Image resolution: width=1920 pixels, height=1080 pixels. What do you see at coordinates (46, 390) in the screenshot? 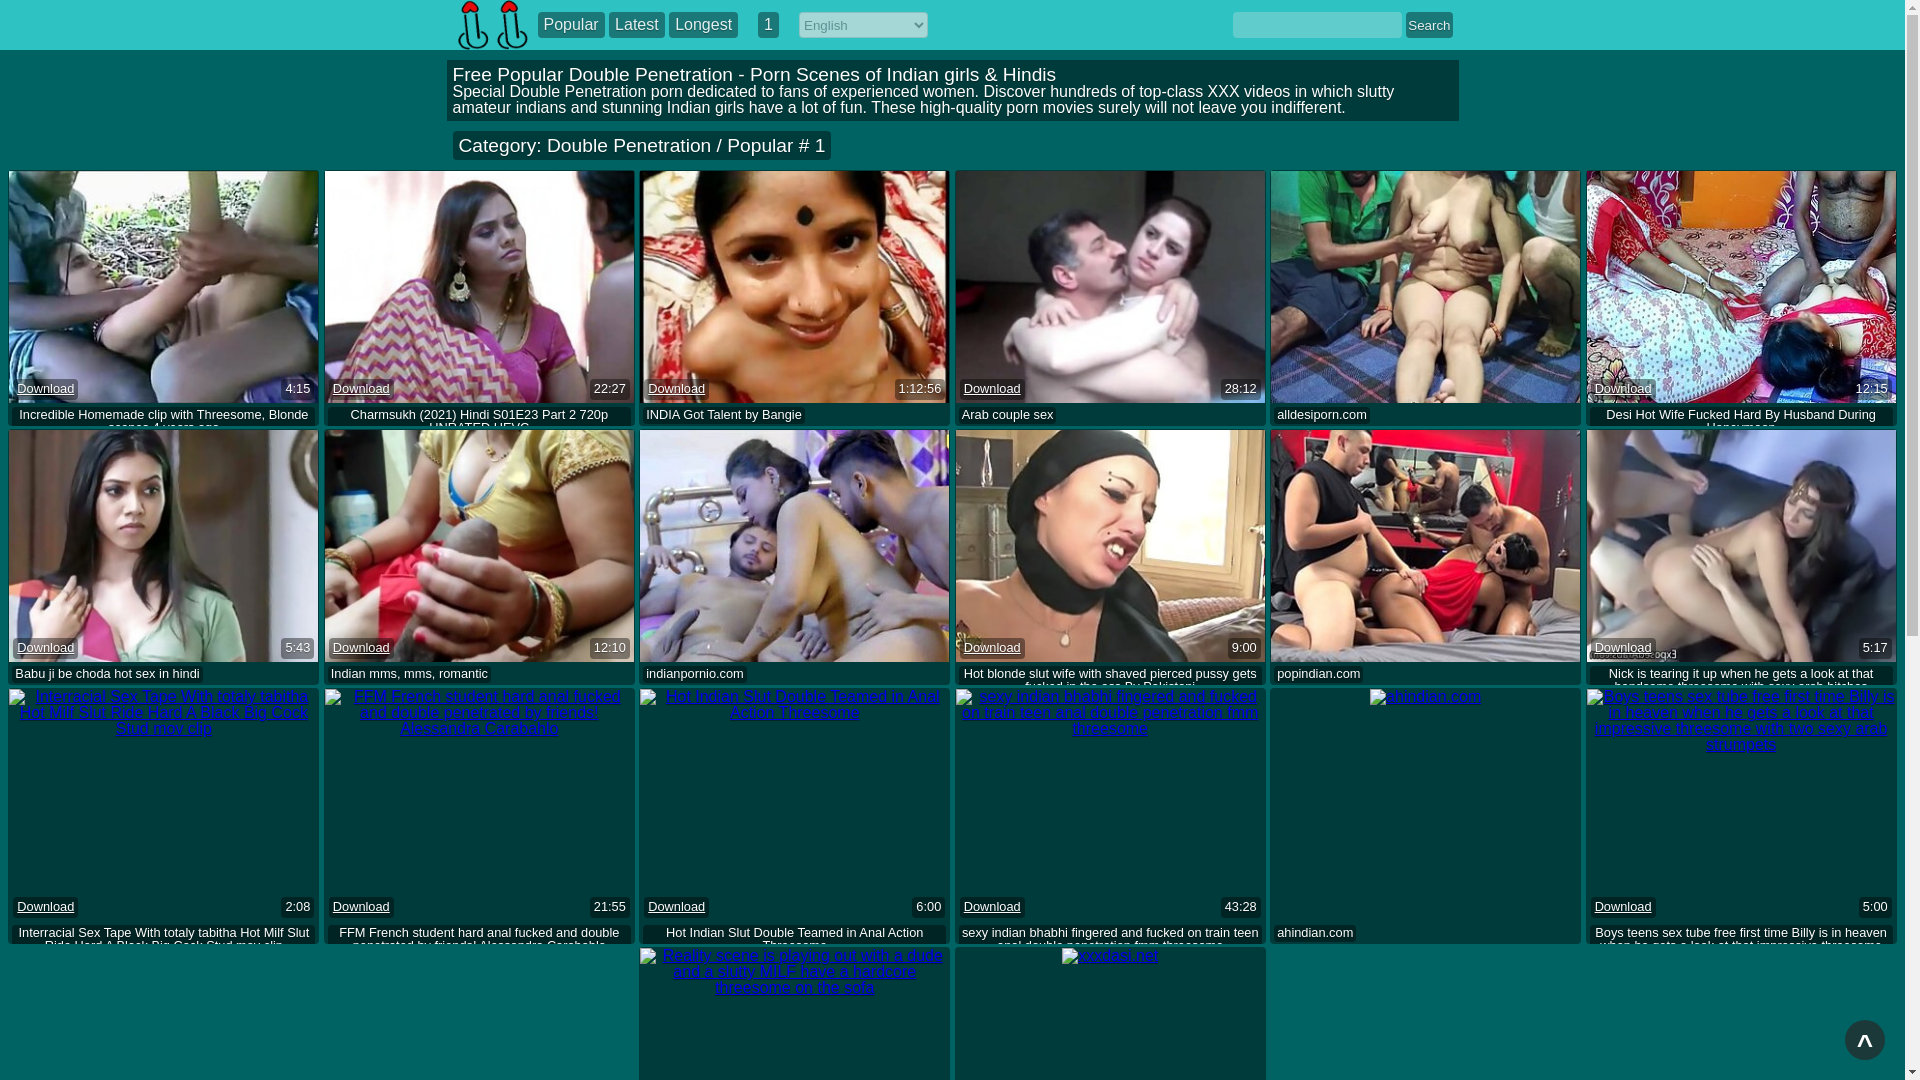
I see `Download` at bounding box center [46, 390].